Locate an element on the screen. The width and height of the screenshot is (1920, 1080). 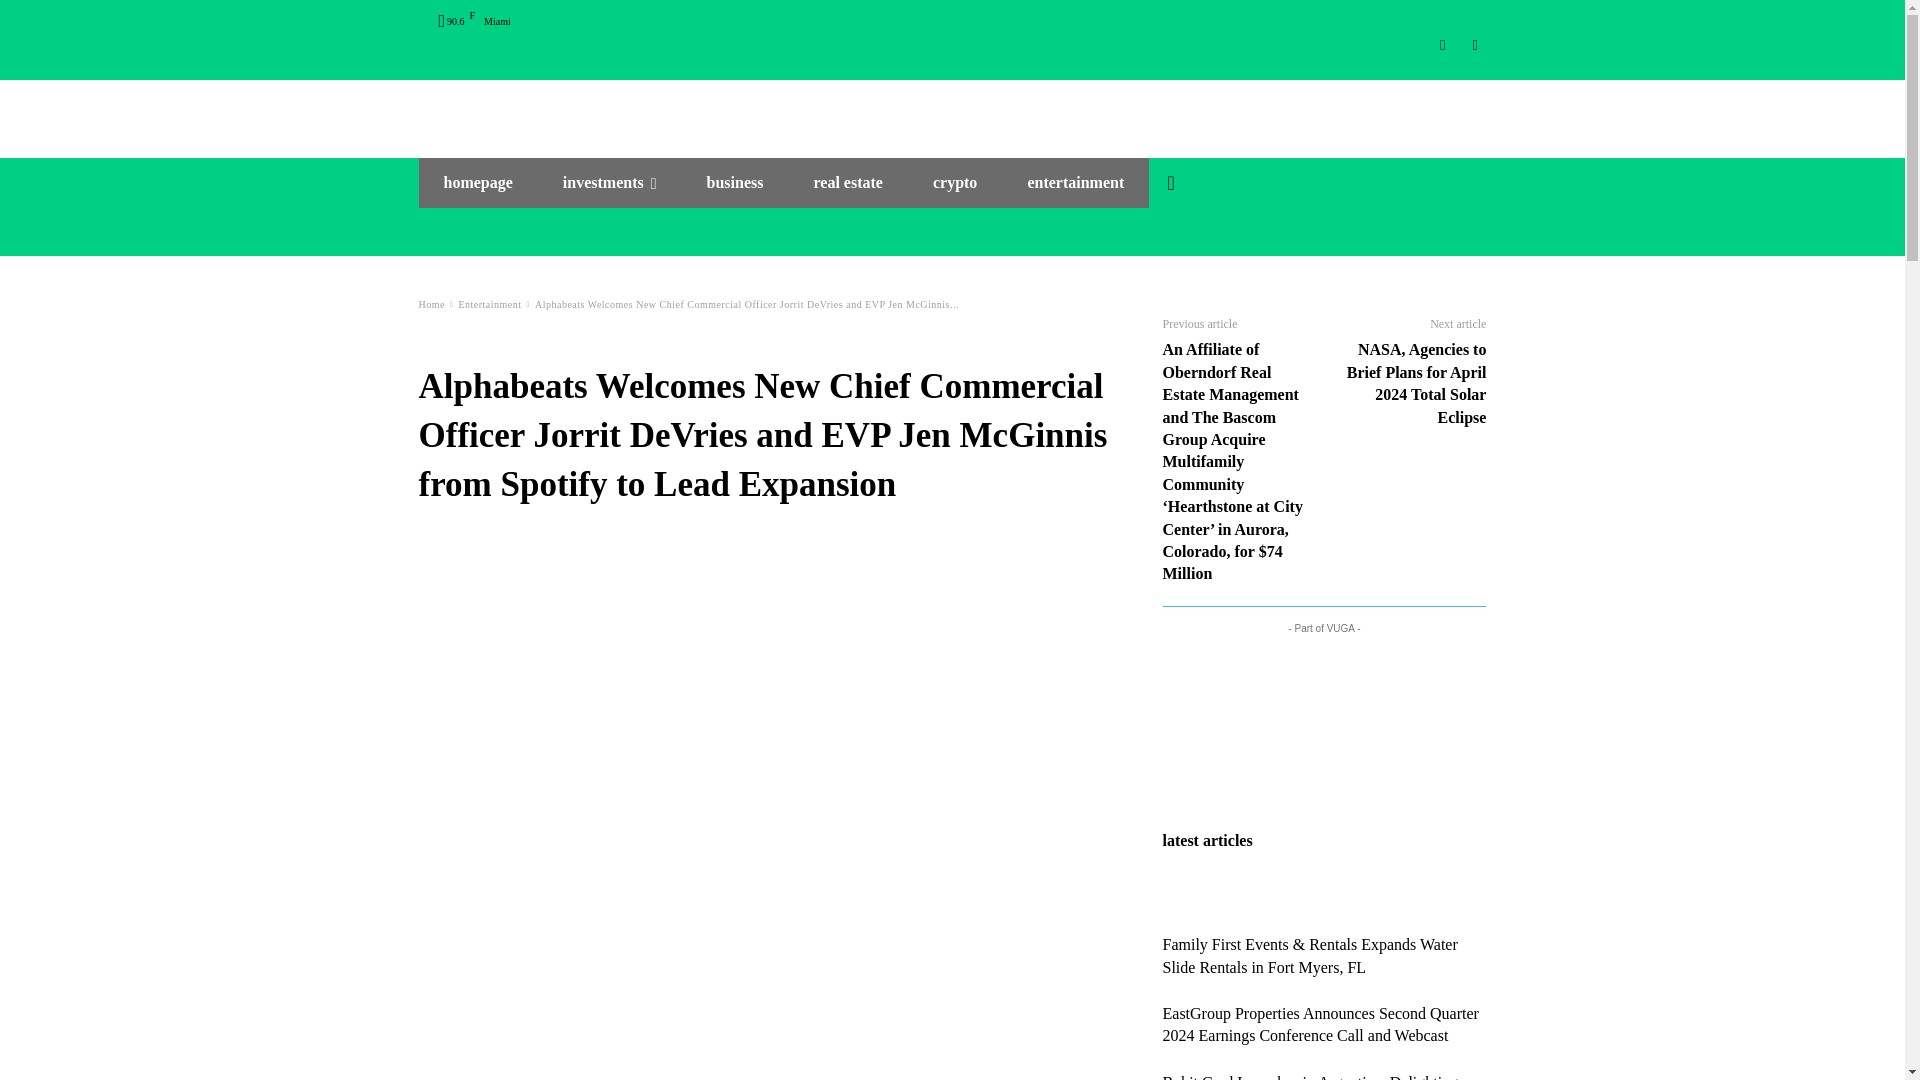
business is located at coordinates (735, 182).